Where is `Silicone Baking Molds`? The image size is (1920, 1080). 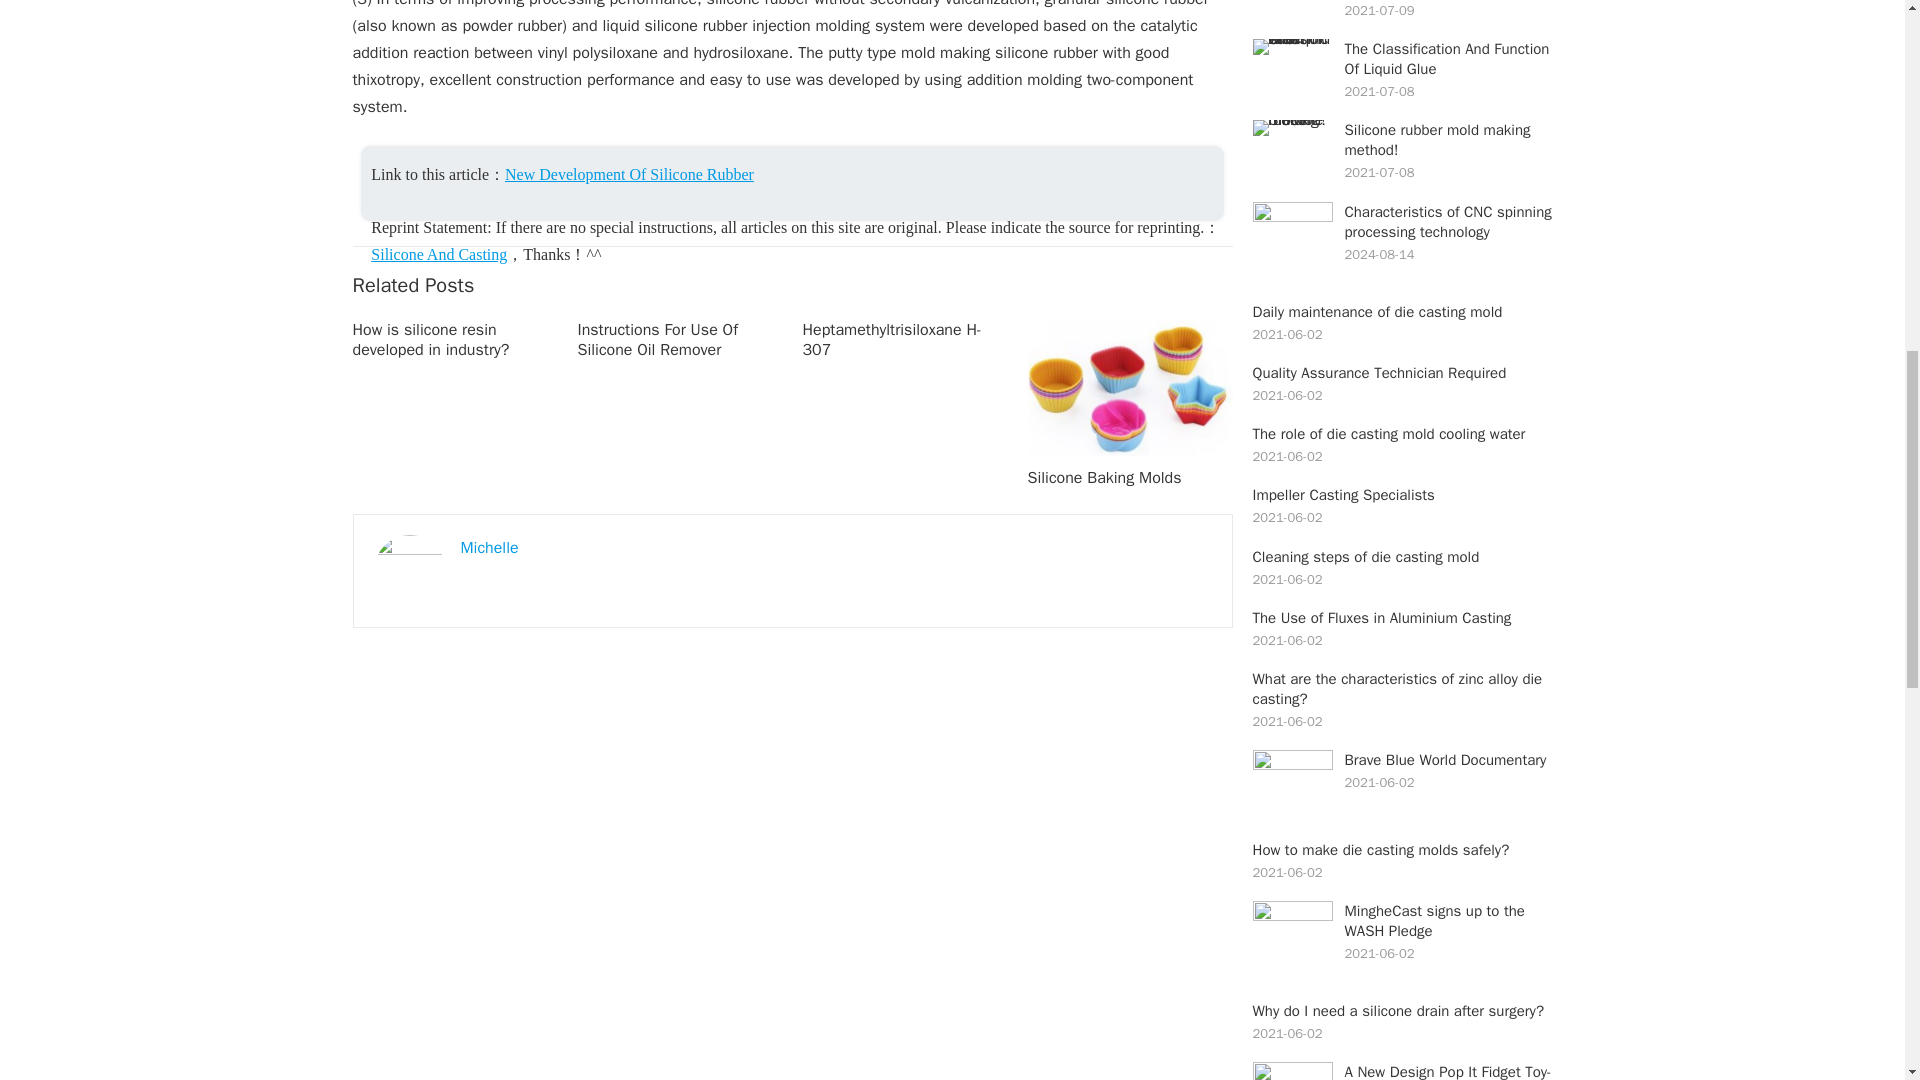 Silicone Baking Molds is located at coordinates (1104, 478).